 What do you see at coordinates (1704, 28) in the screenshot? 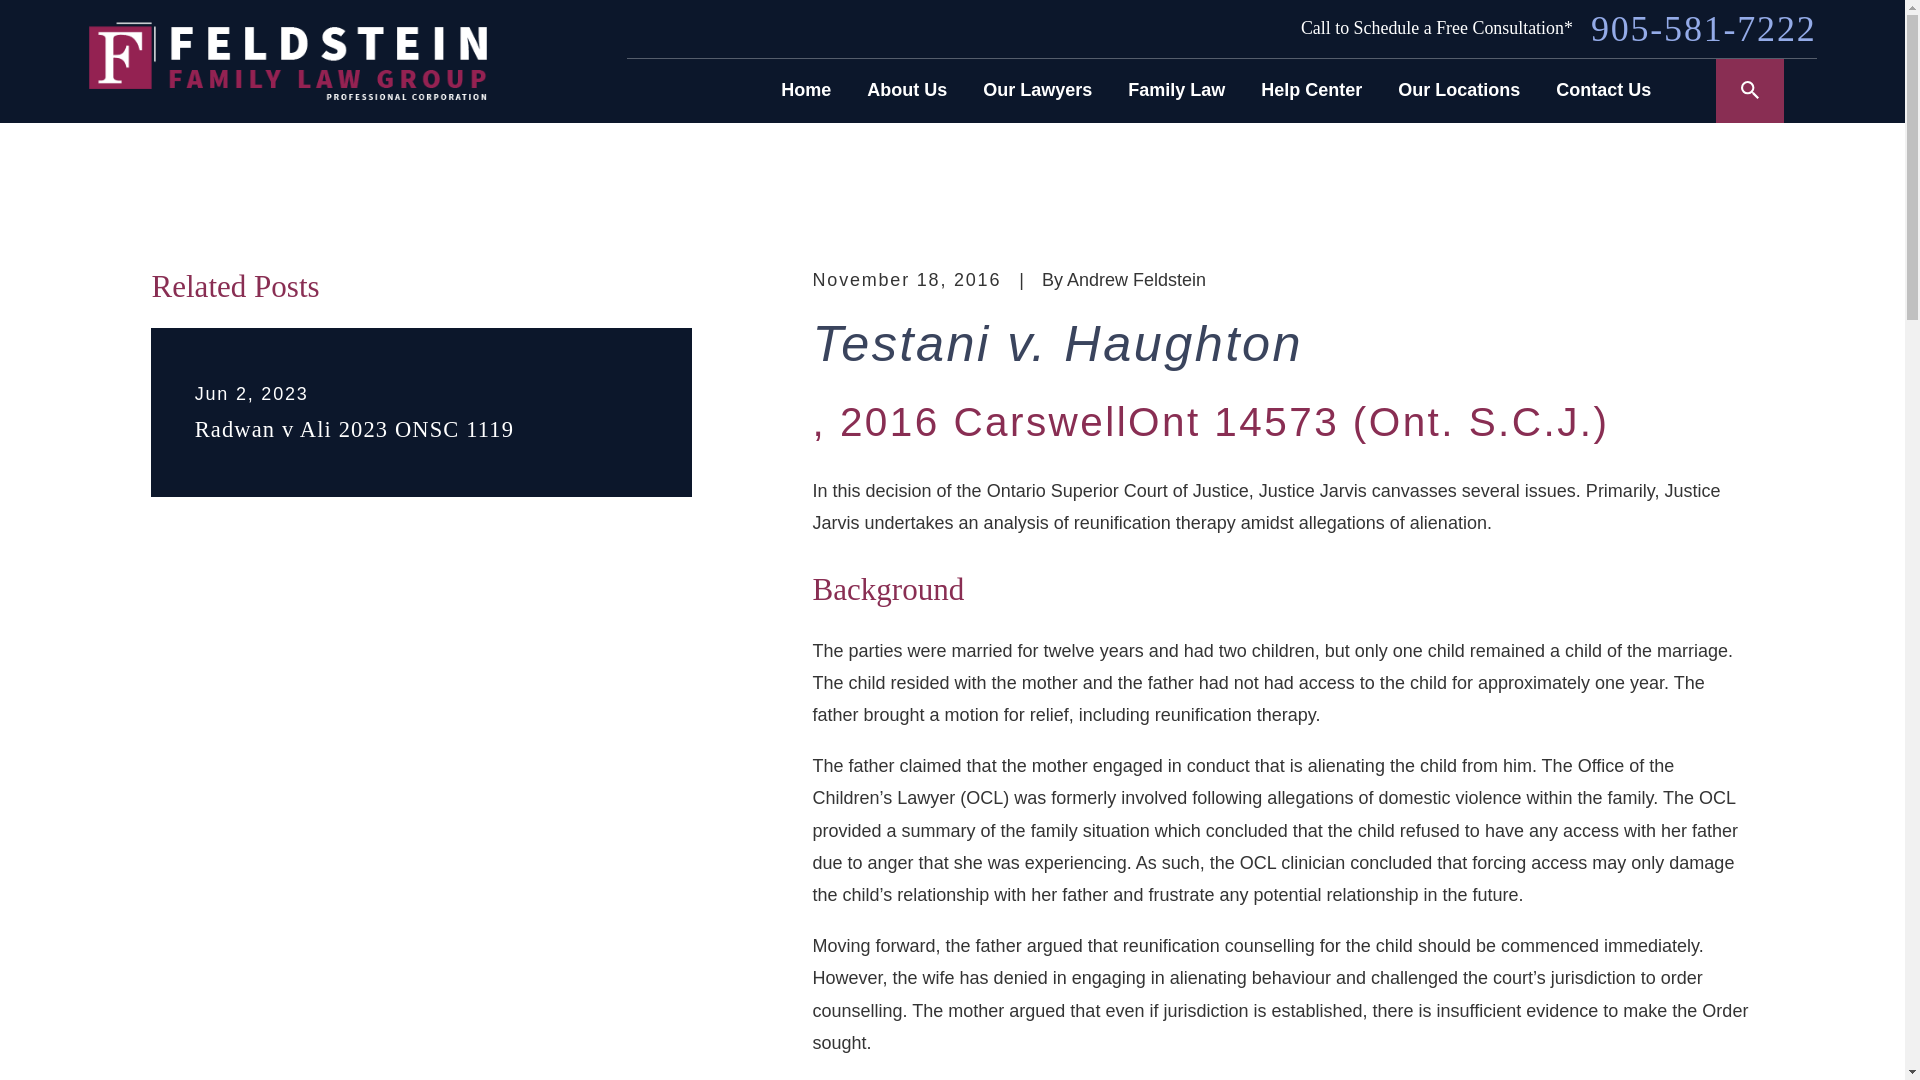
I see `905-581-7222` at bounding box center [1704, 28].